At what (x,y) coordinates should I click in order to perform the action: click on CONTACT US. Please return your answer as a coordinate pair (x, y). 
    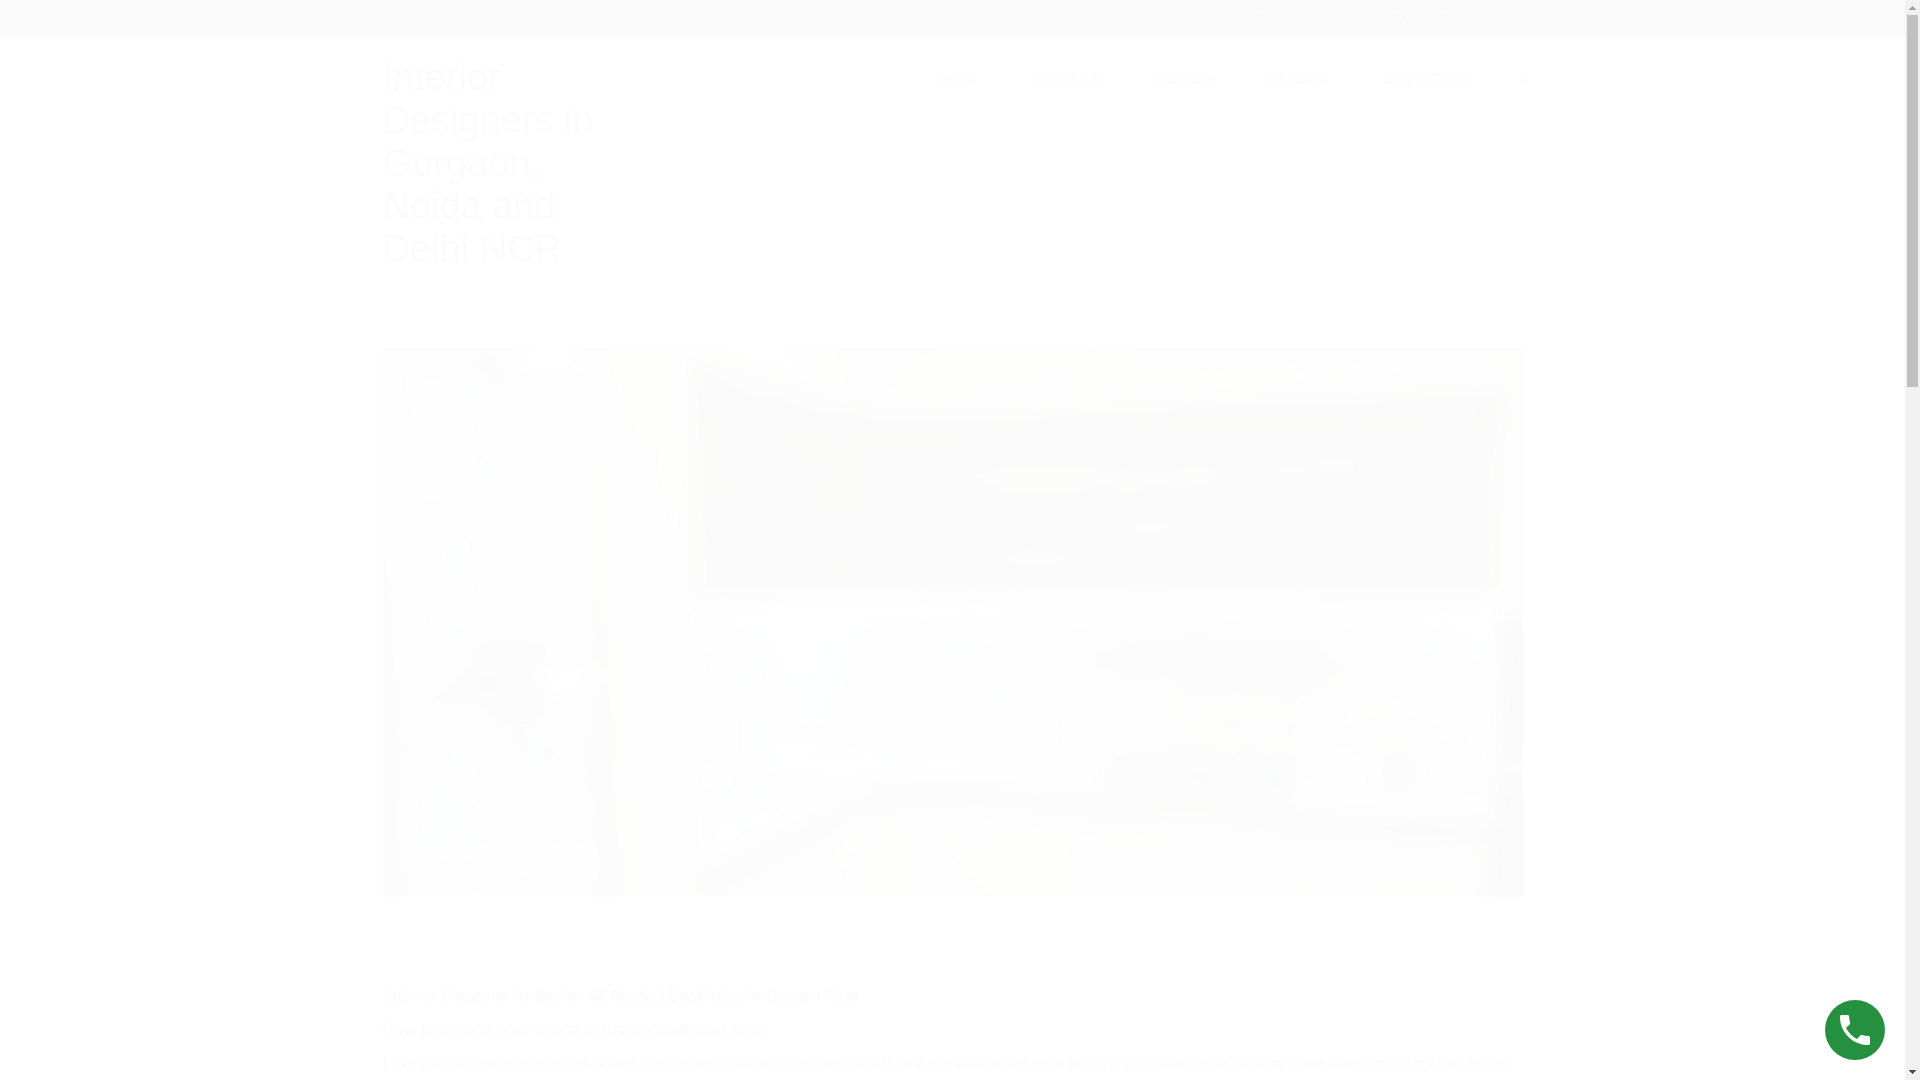
    Looking at the image, I should click on (1425, 78).